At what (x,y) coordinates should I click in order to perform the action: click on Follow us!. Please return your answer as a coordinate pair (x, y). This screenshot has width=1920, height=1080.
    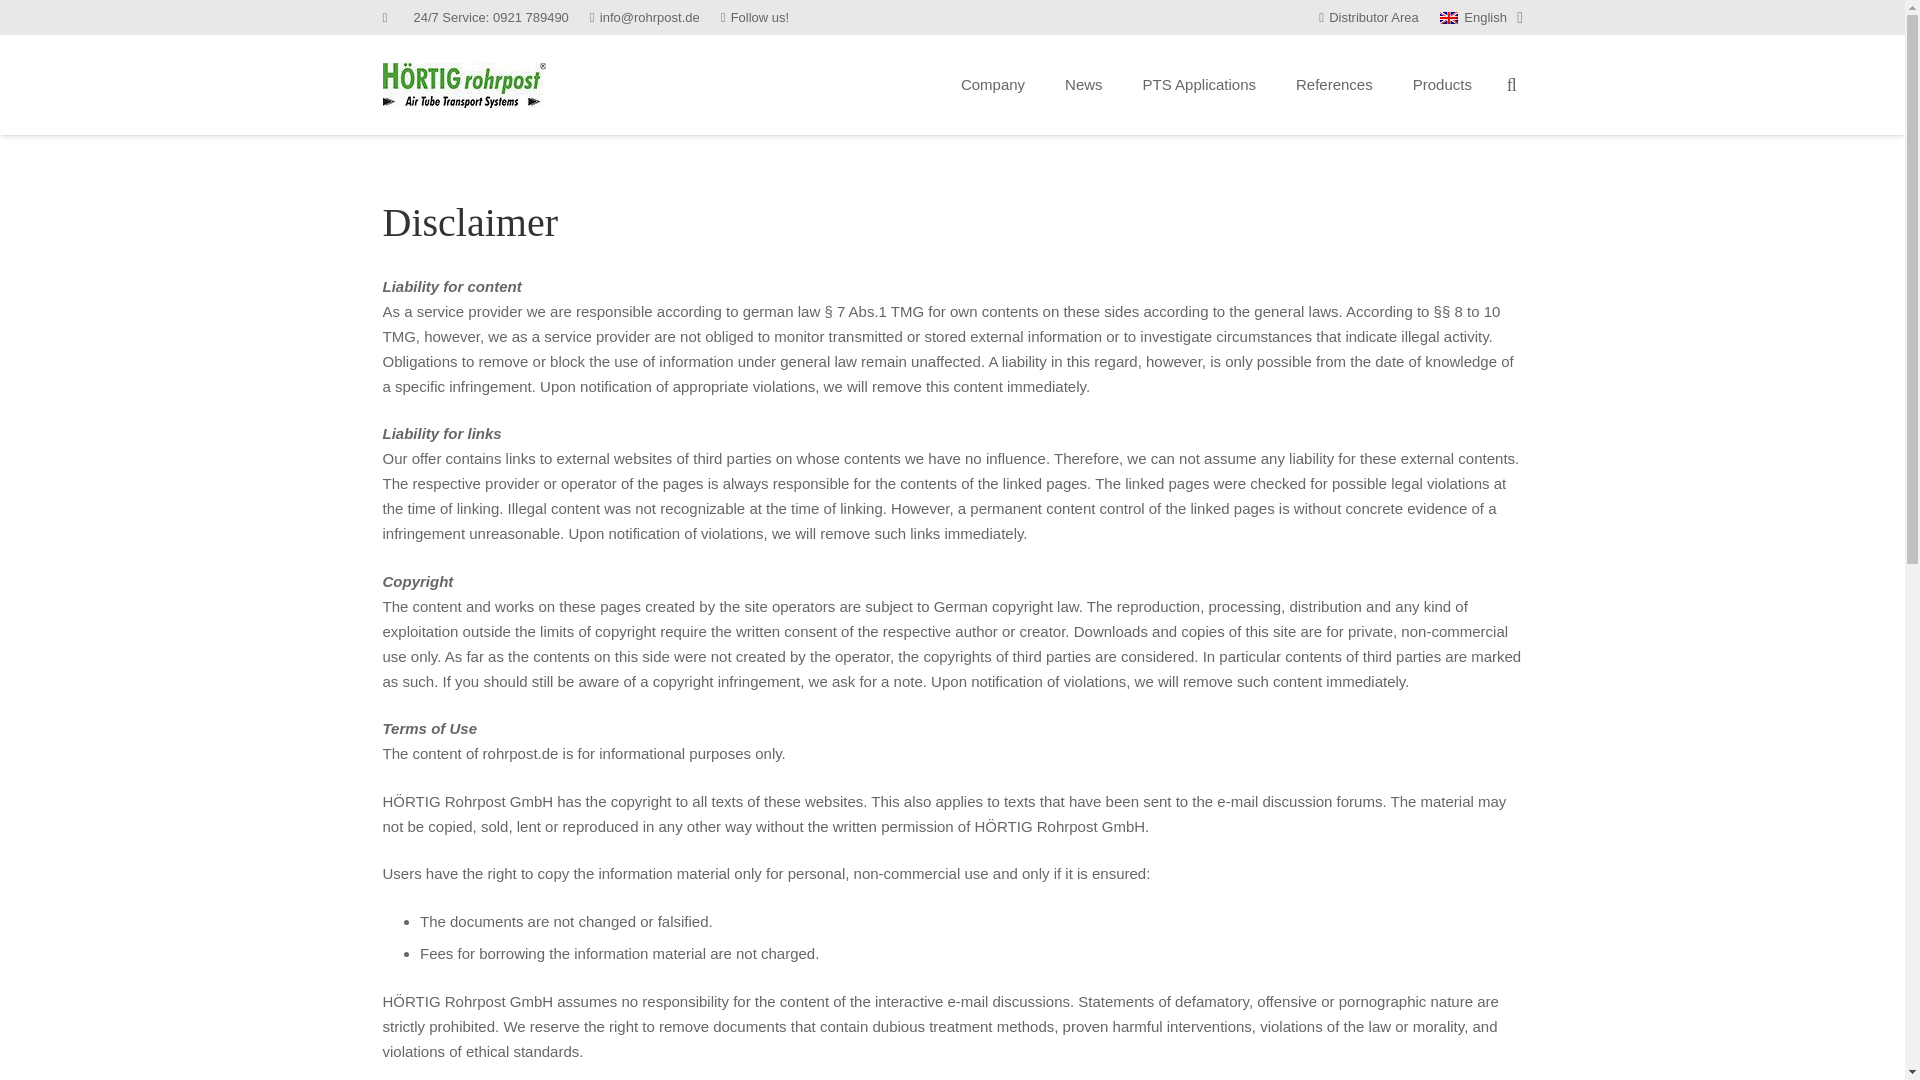
    Looking at the image, I should click on (755, 16).